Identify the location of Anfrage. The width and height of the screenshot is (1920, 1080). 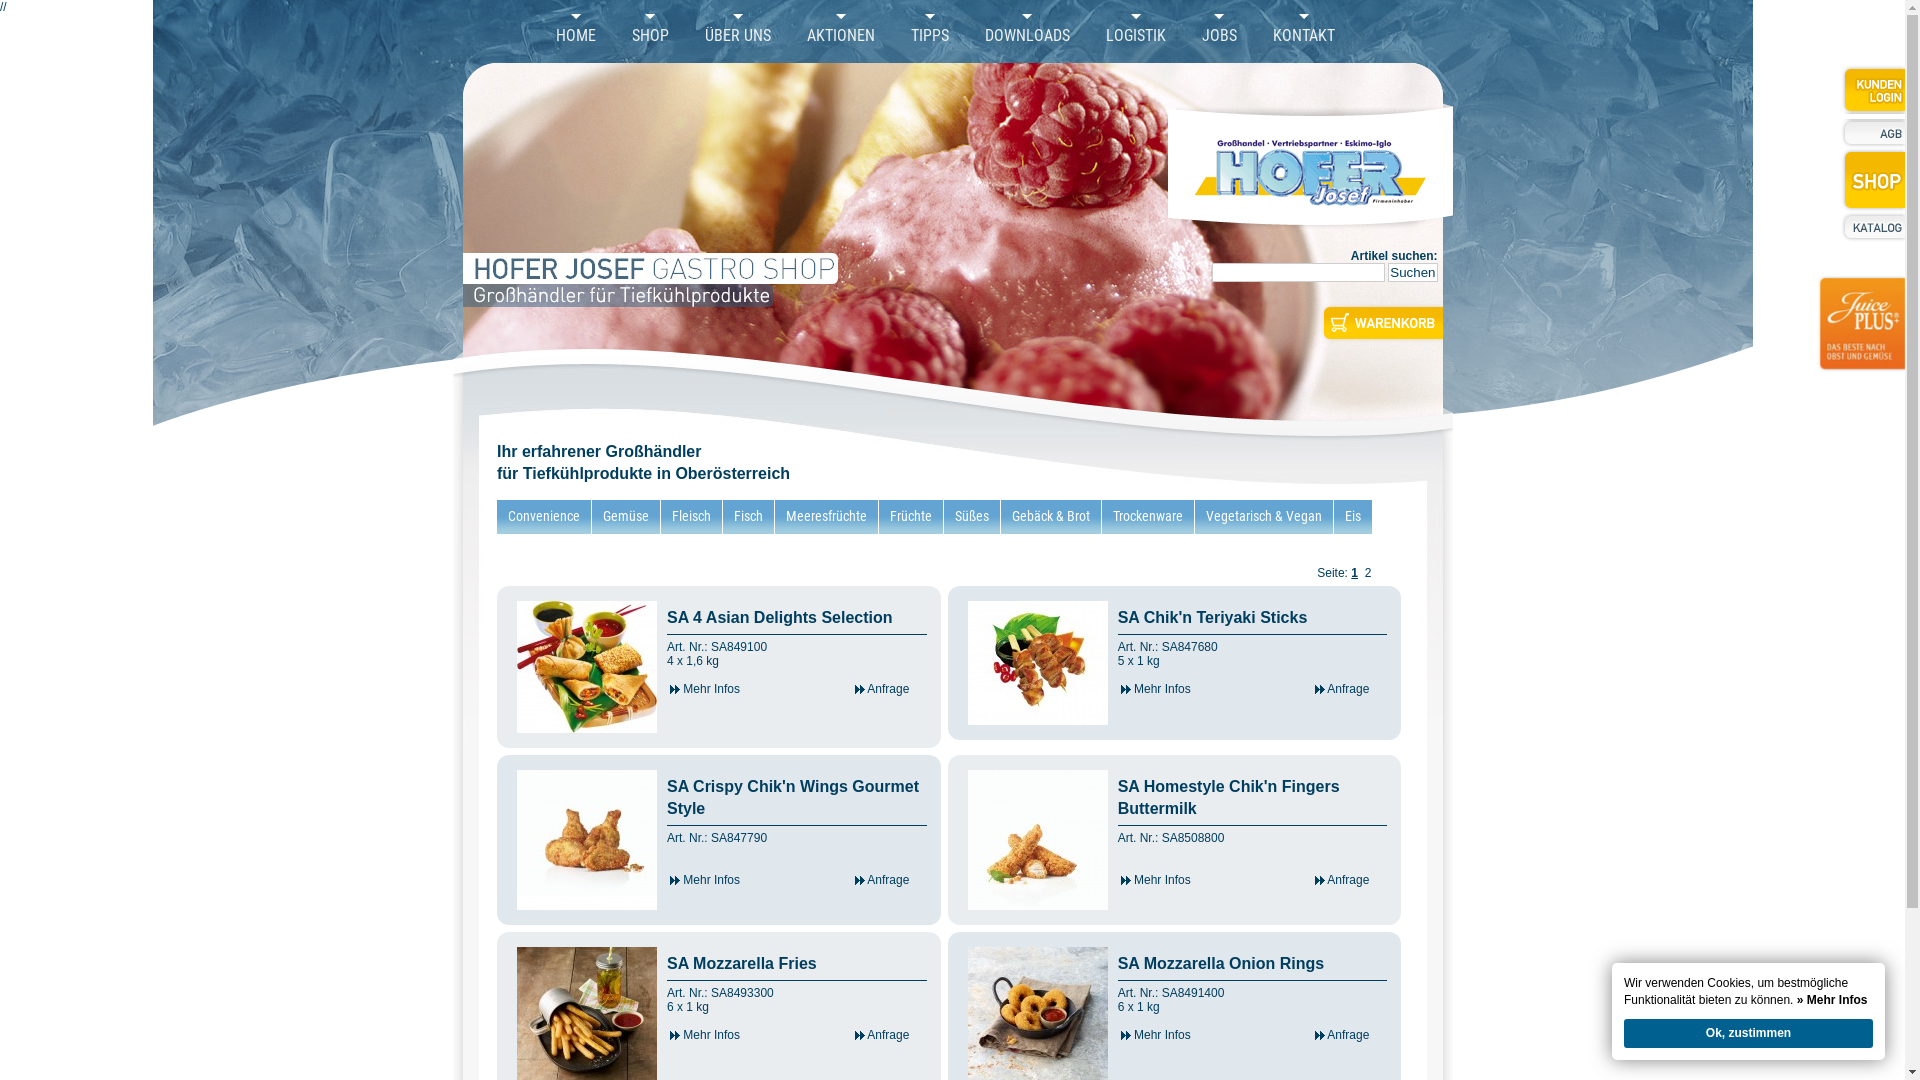
(1342, 1035).